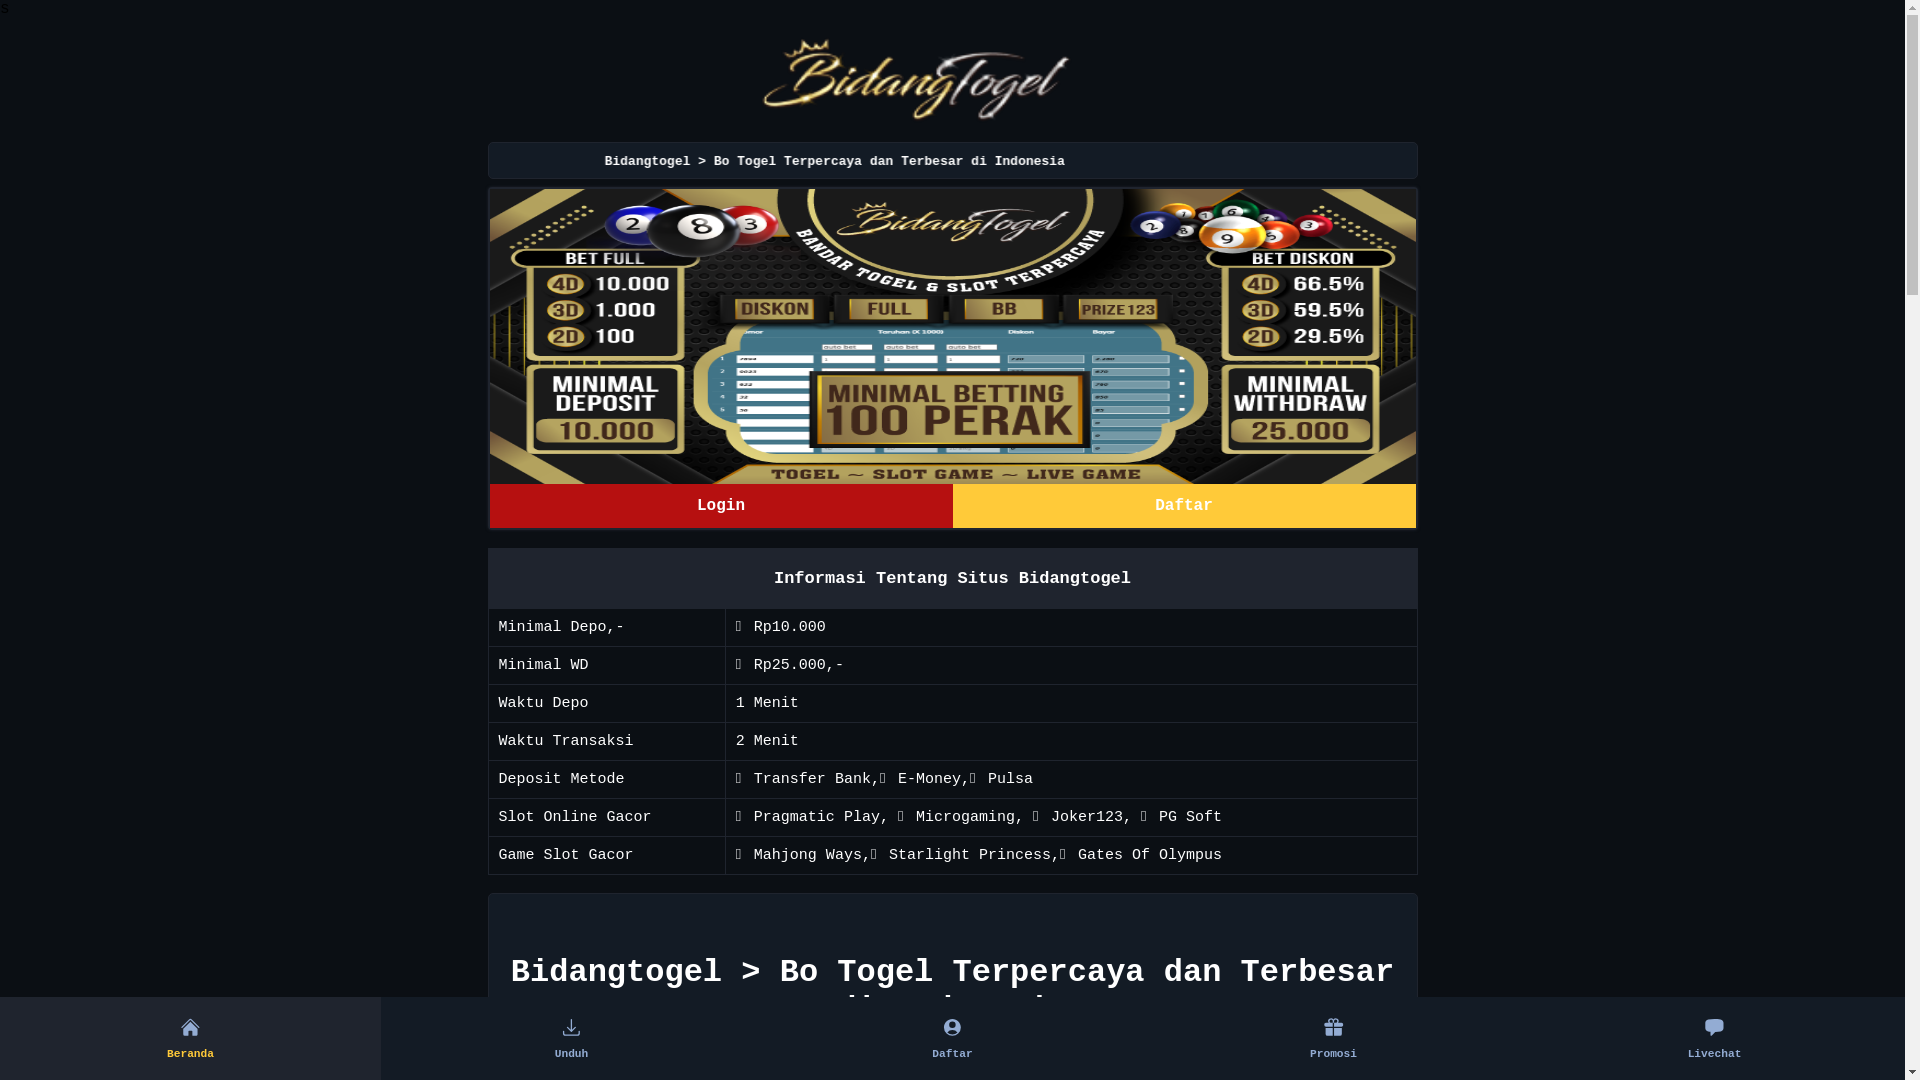 Image resolution: width=1920 pixels, height=1080 pixels. I want to click on Bidangtogel, so click(952, 337).